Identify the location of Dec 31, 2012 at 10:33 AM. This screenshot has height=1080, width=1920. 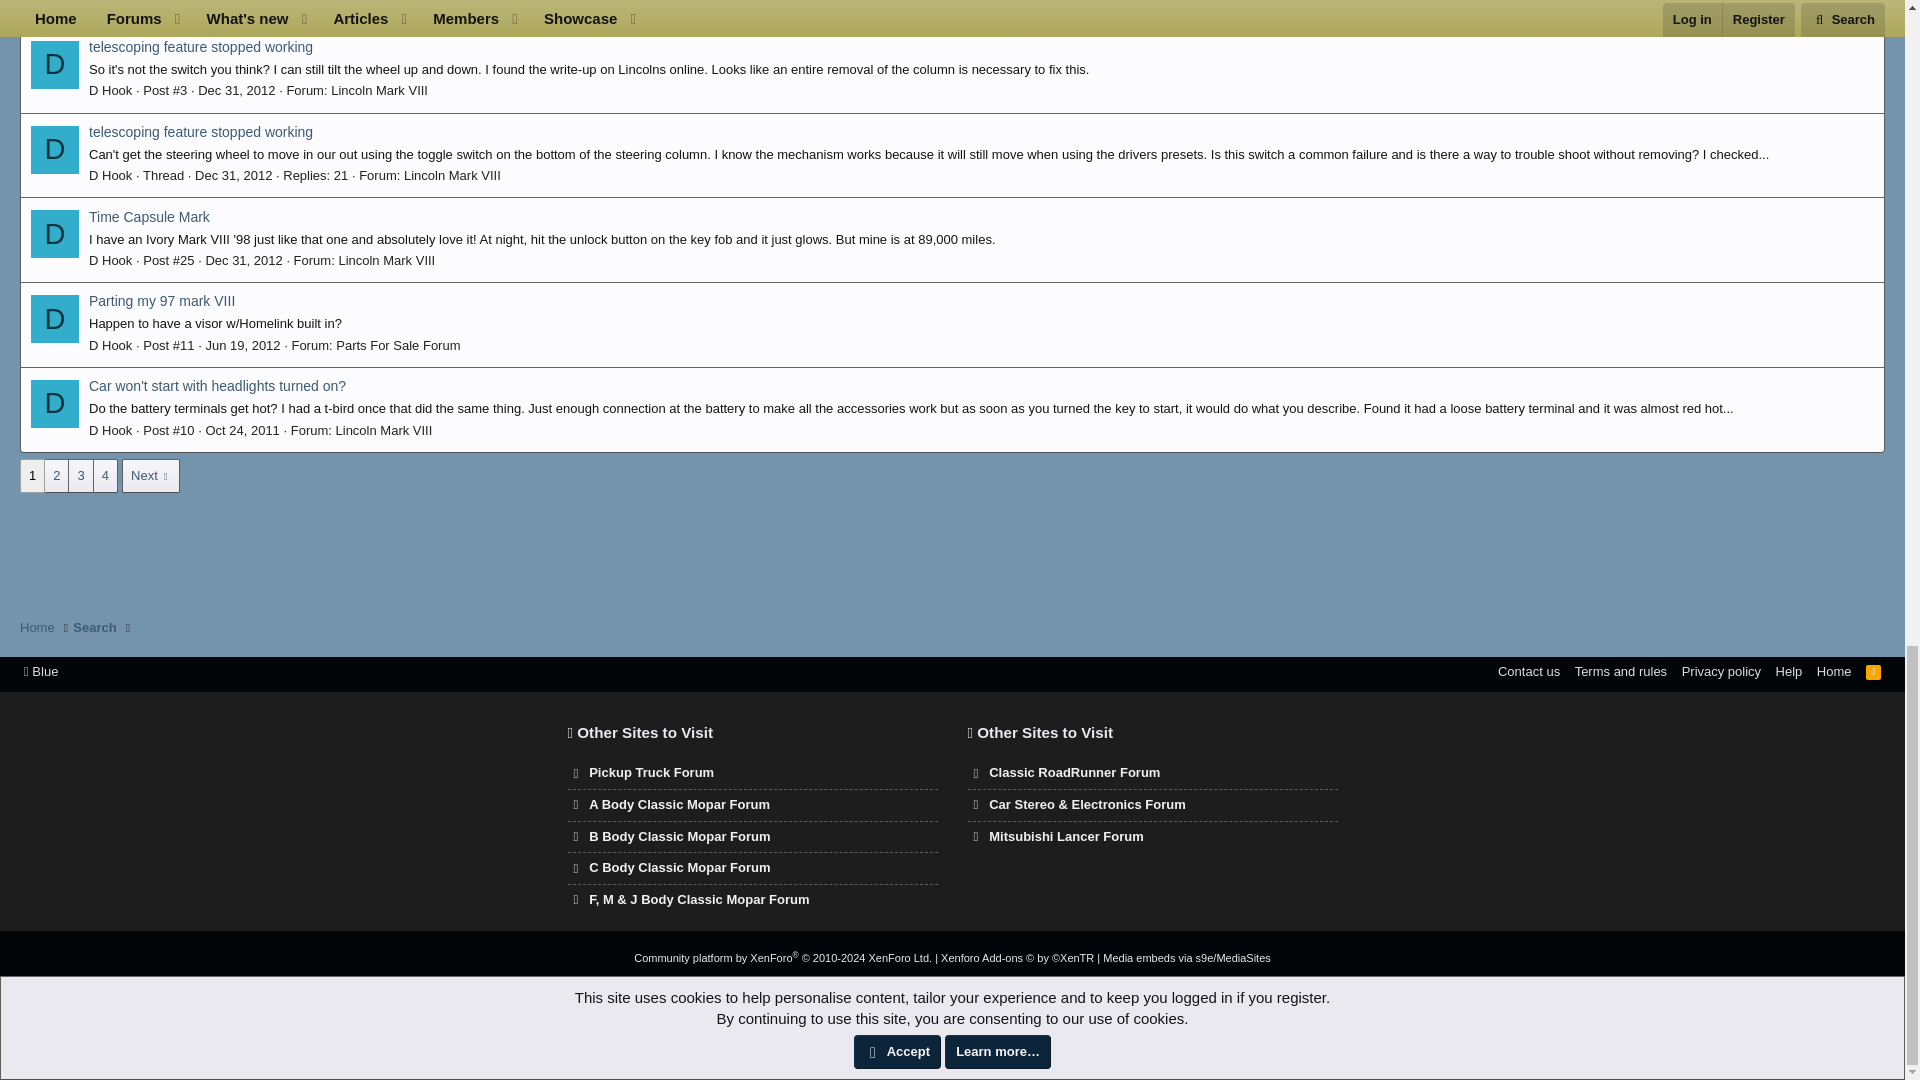
(244, 260).